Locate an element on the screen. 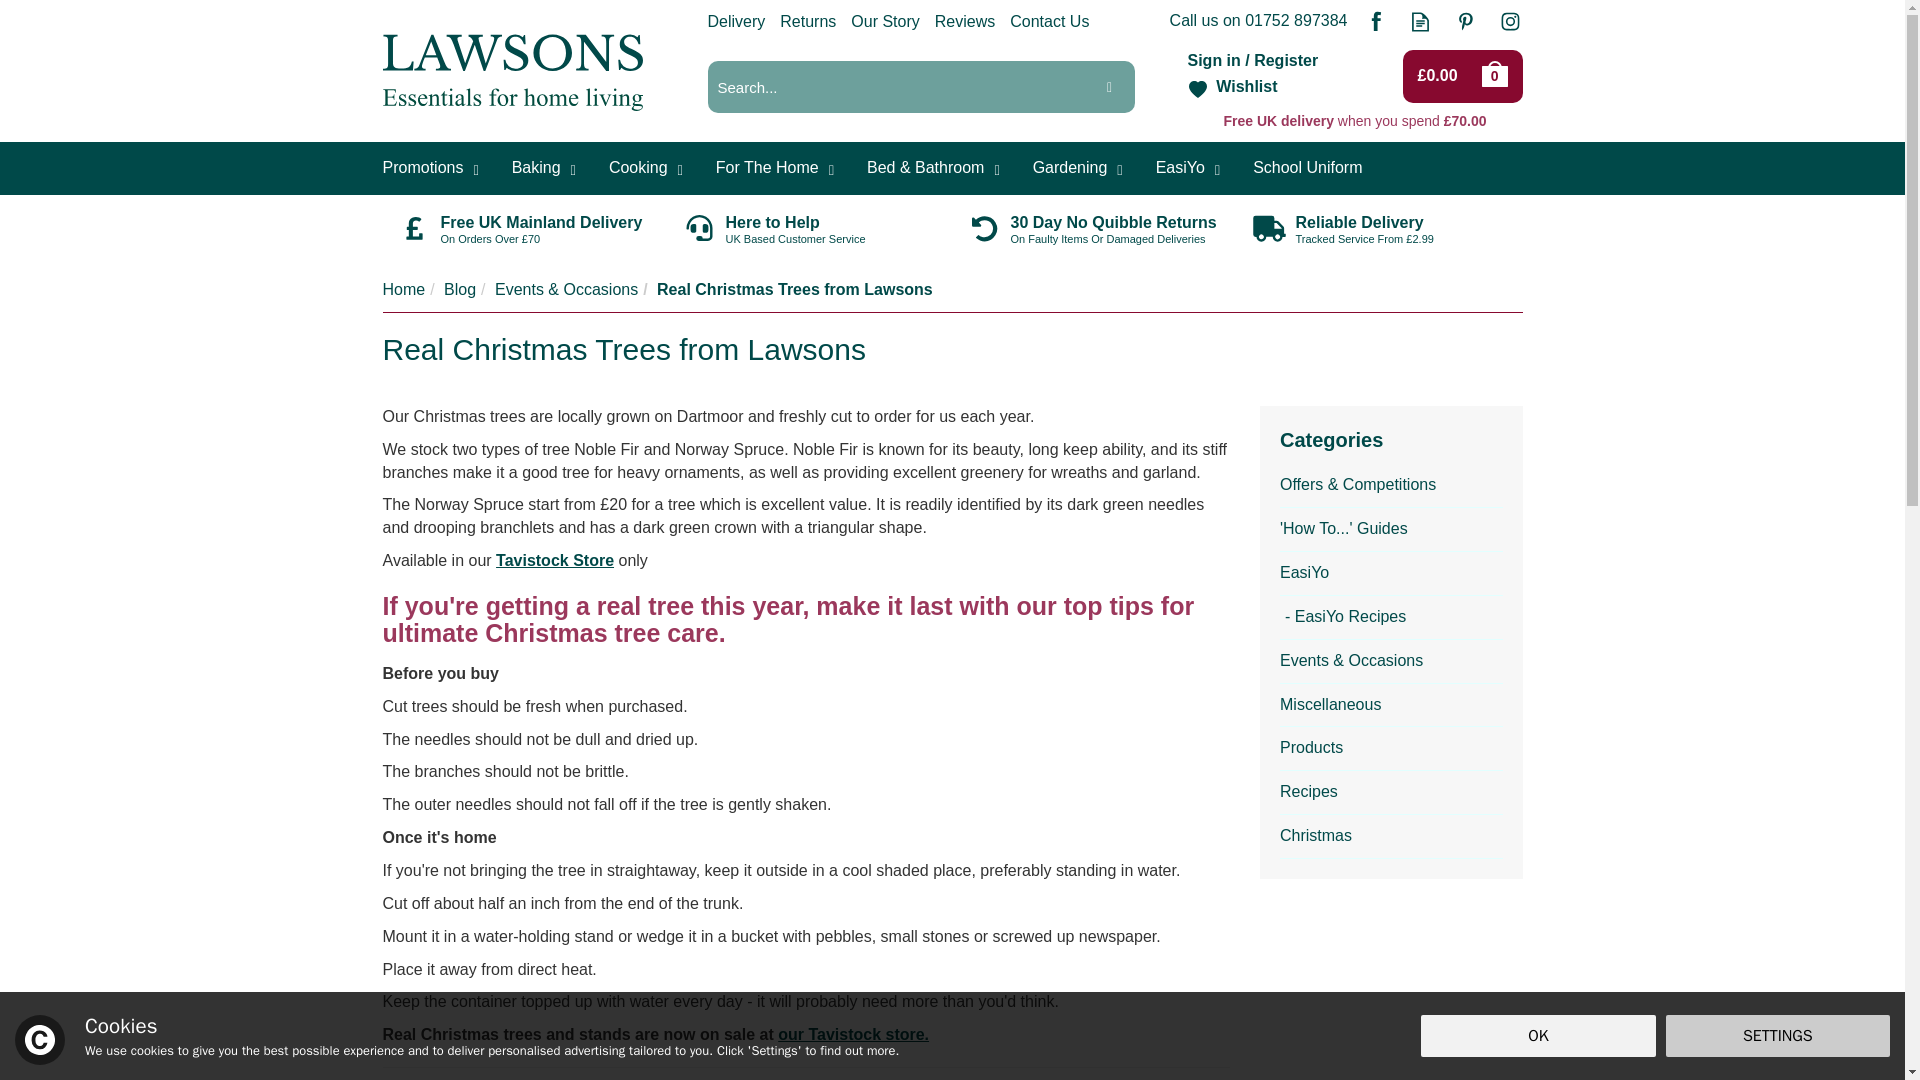  Wishlist is located at coordinates (1232, 89).